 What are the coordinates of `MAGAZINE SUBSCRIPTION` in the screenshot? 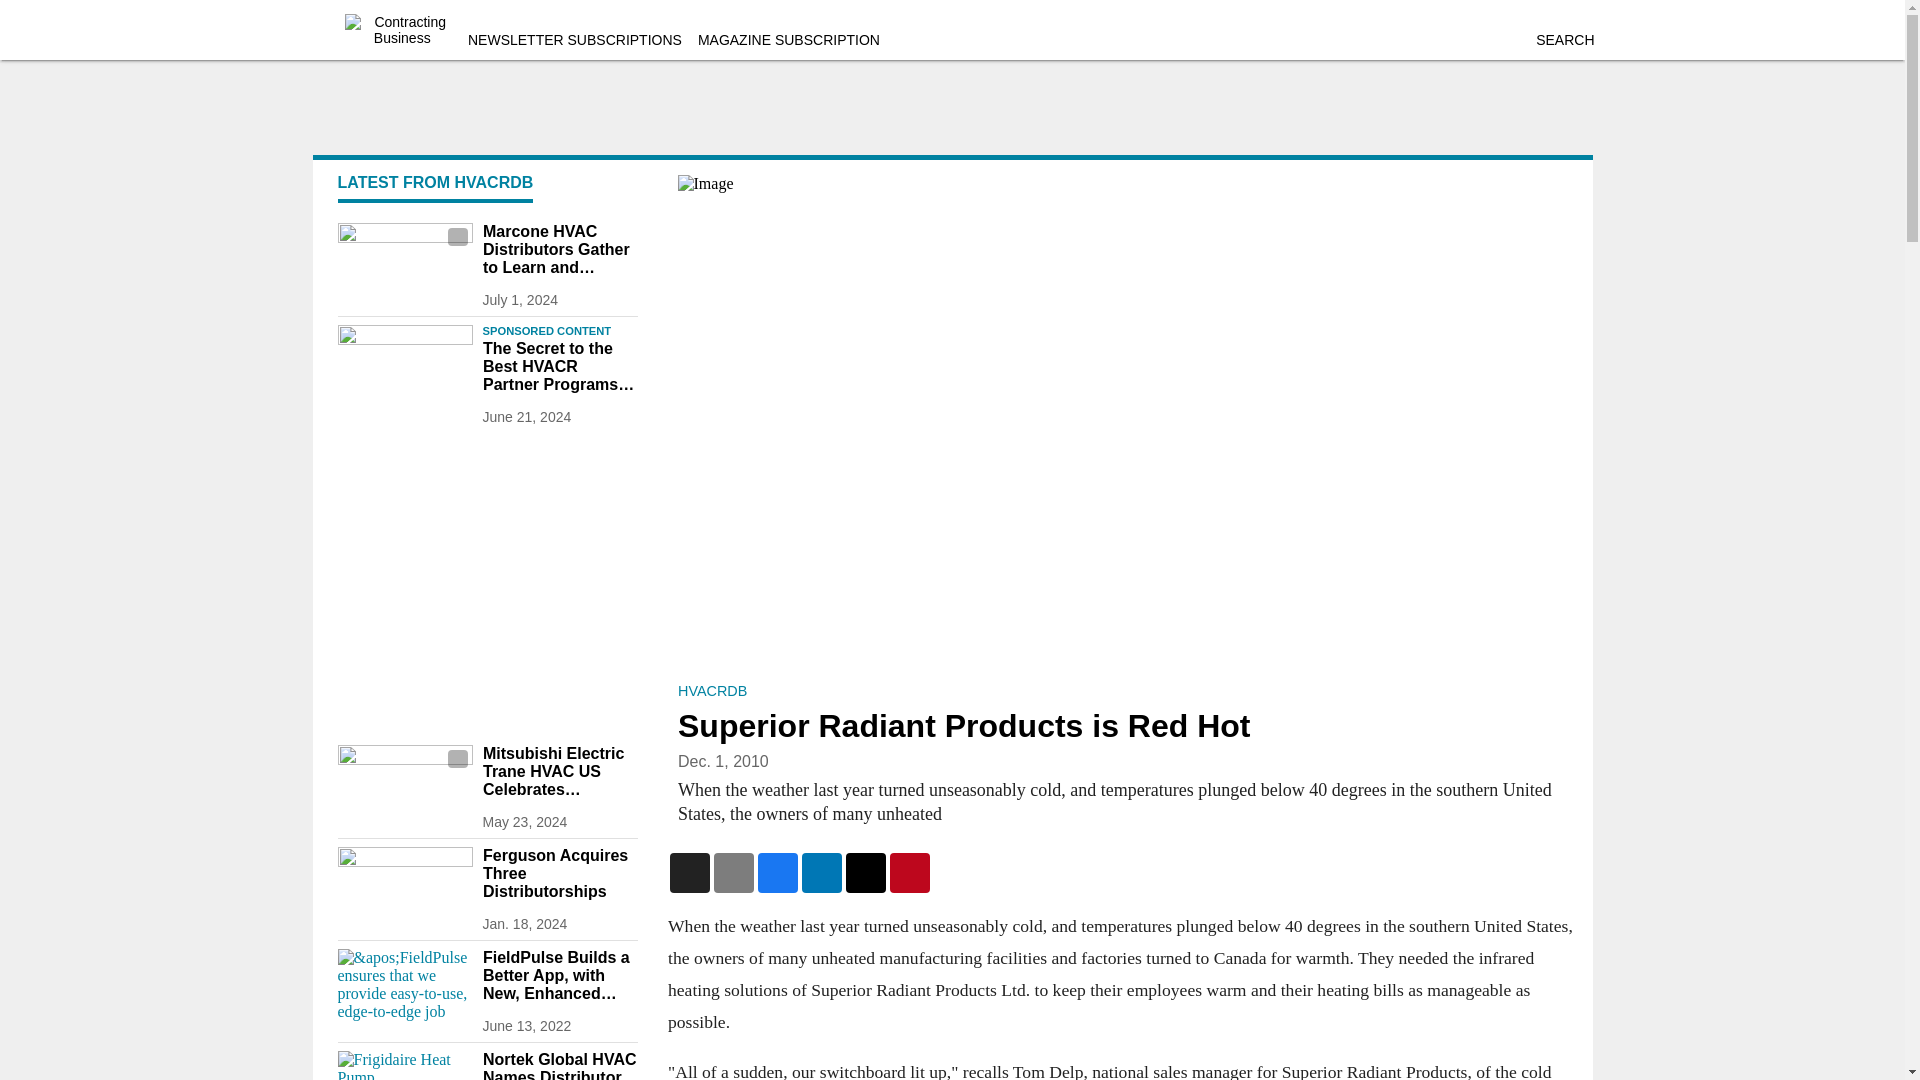 It's located at (788, 40).